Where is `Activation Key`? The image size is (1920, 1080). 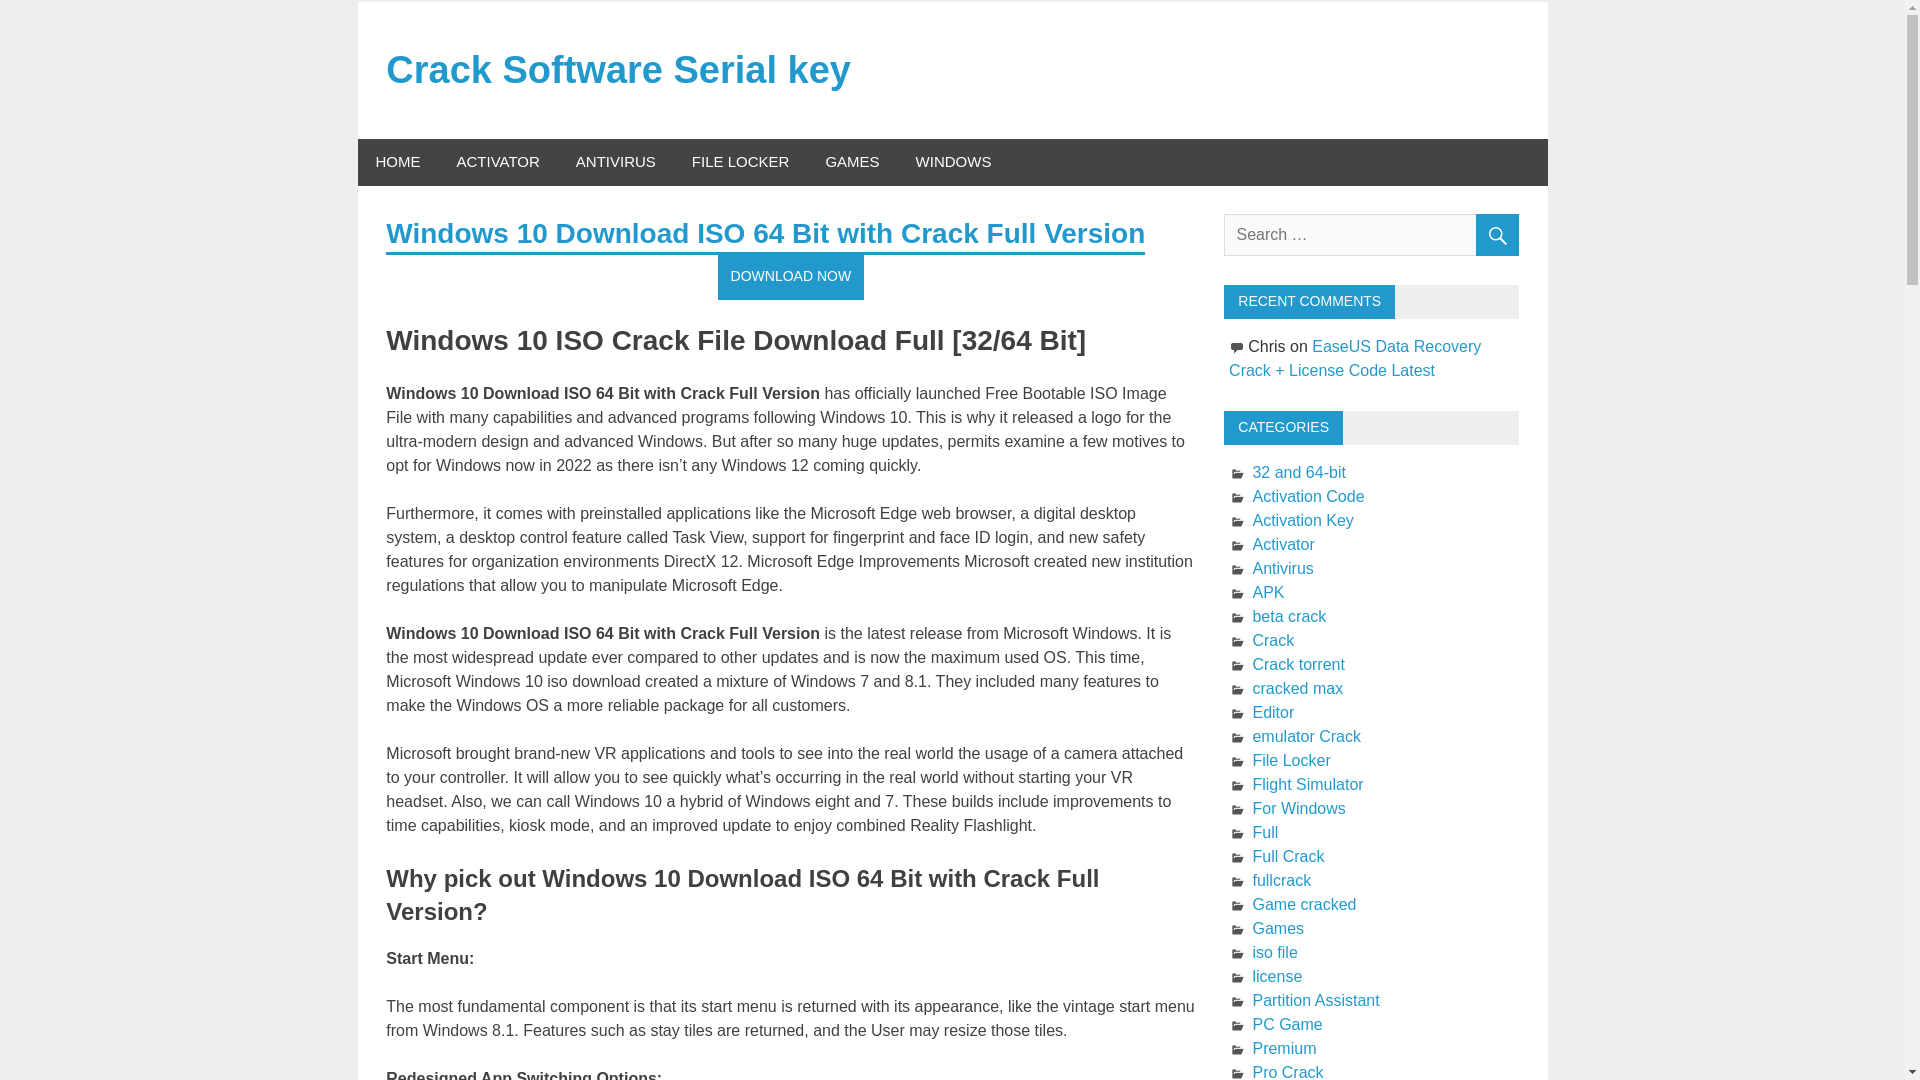 Activation Key is located at coordinates (1302, 520).